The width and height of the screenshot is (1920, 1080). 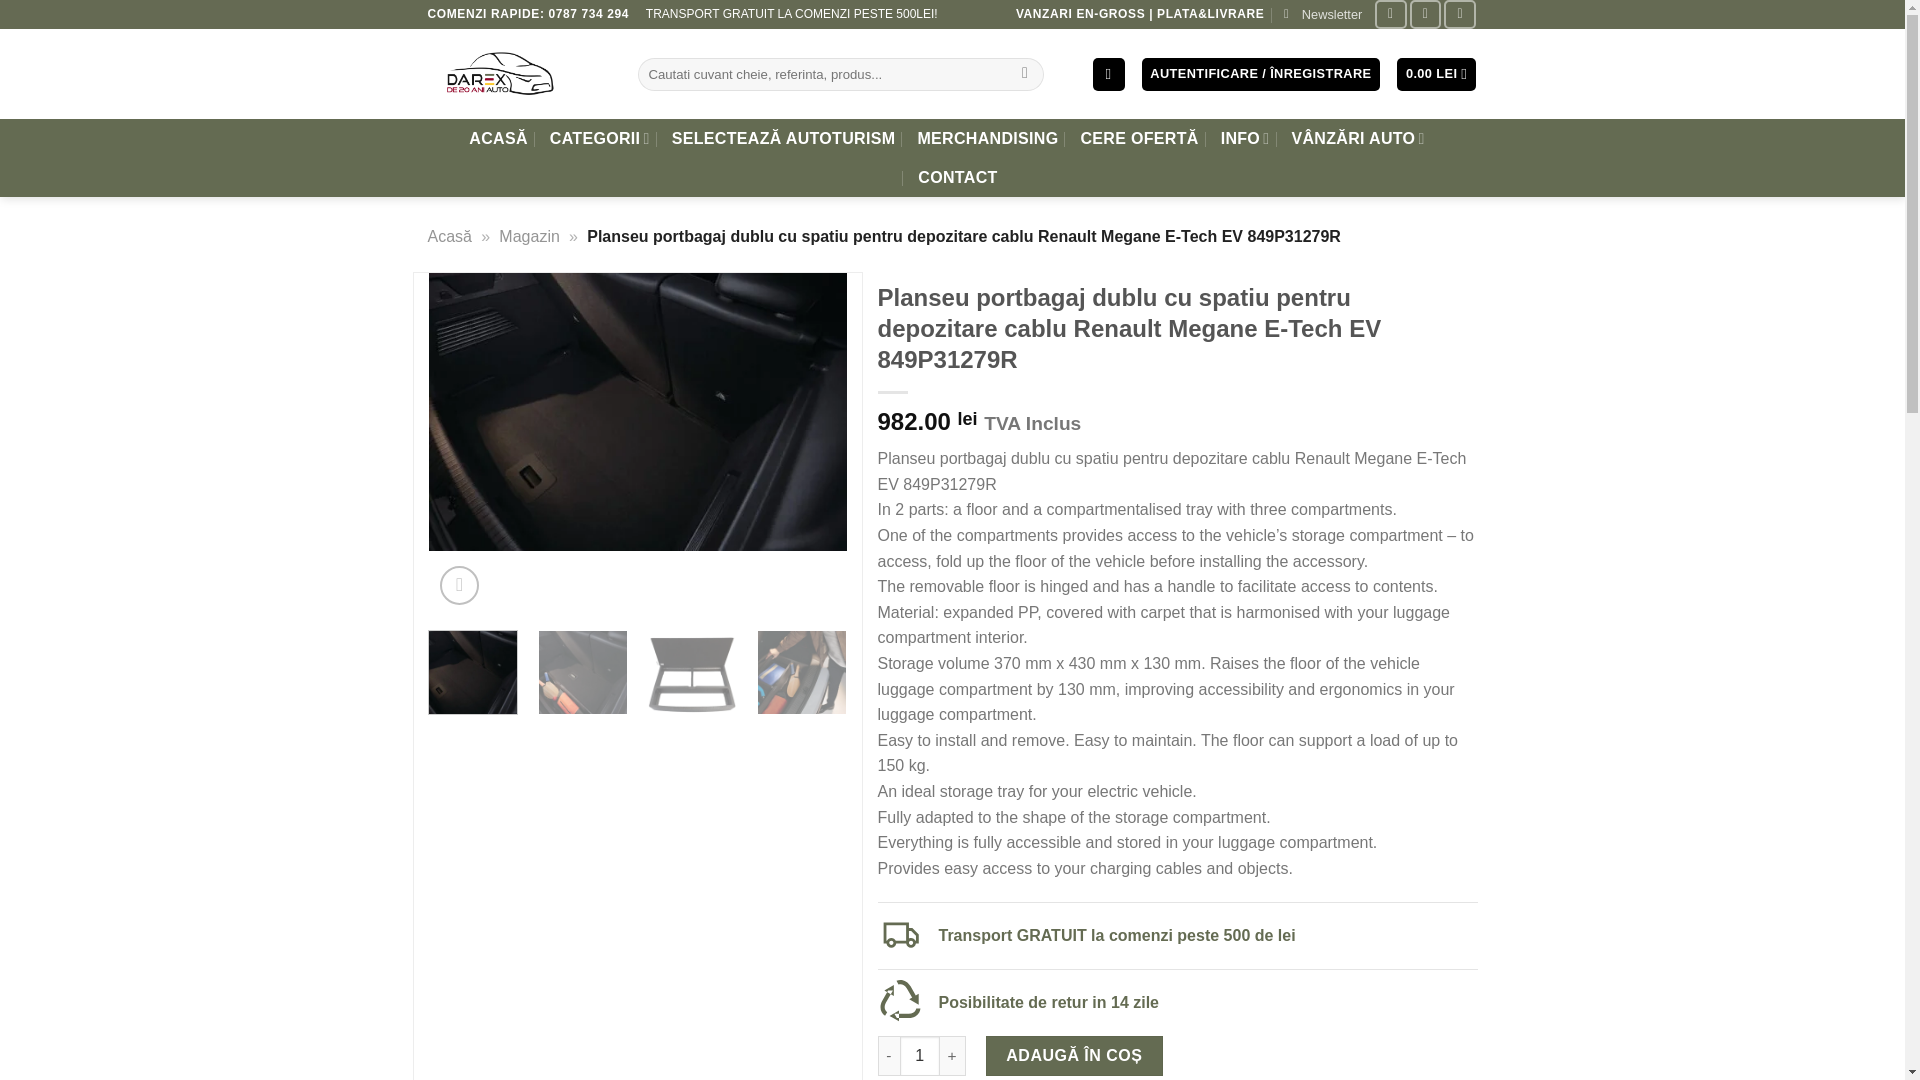 I want to click on Zoom, so click(x=458, y=584).